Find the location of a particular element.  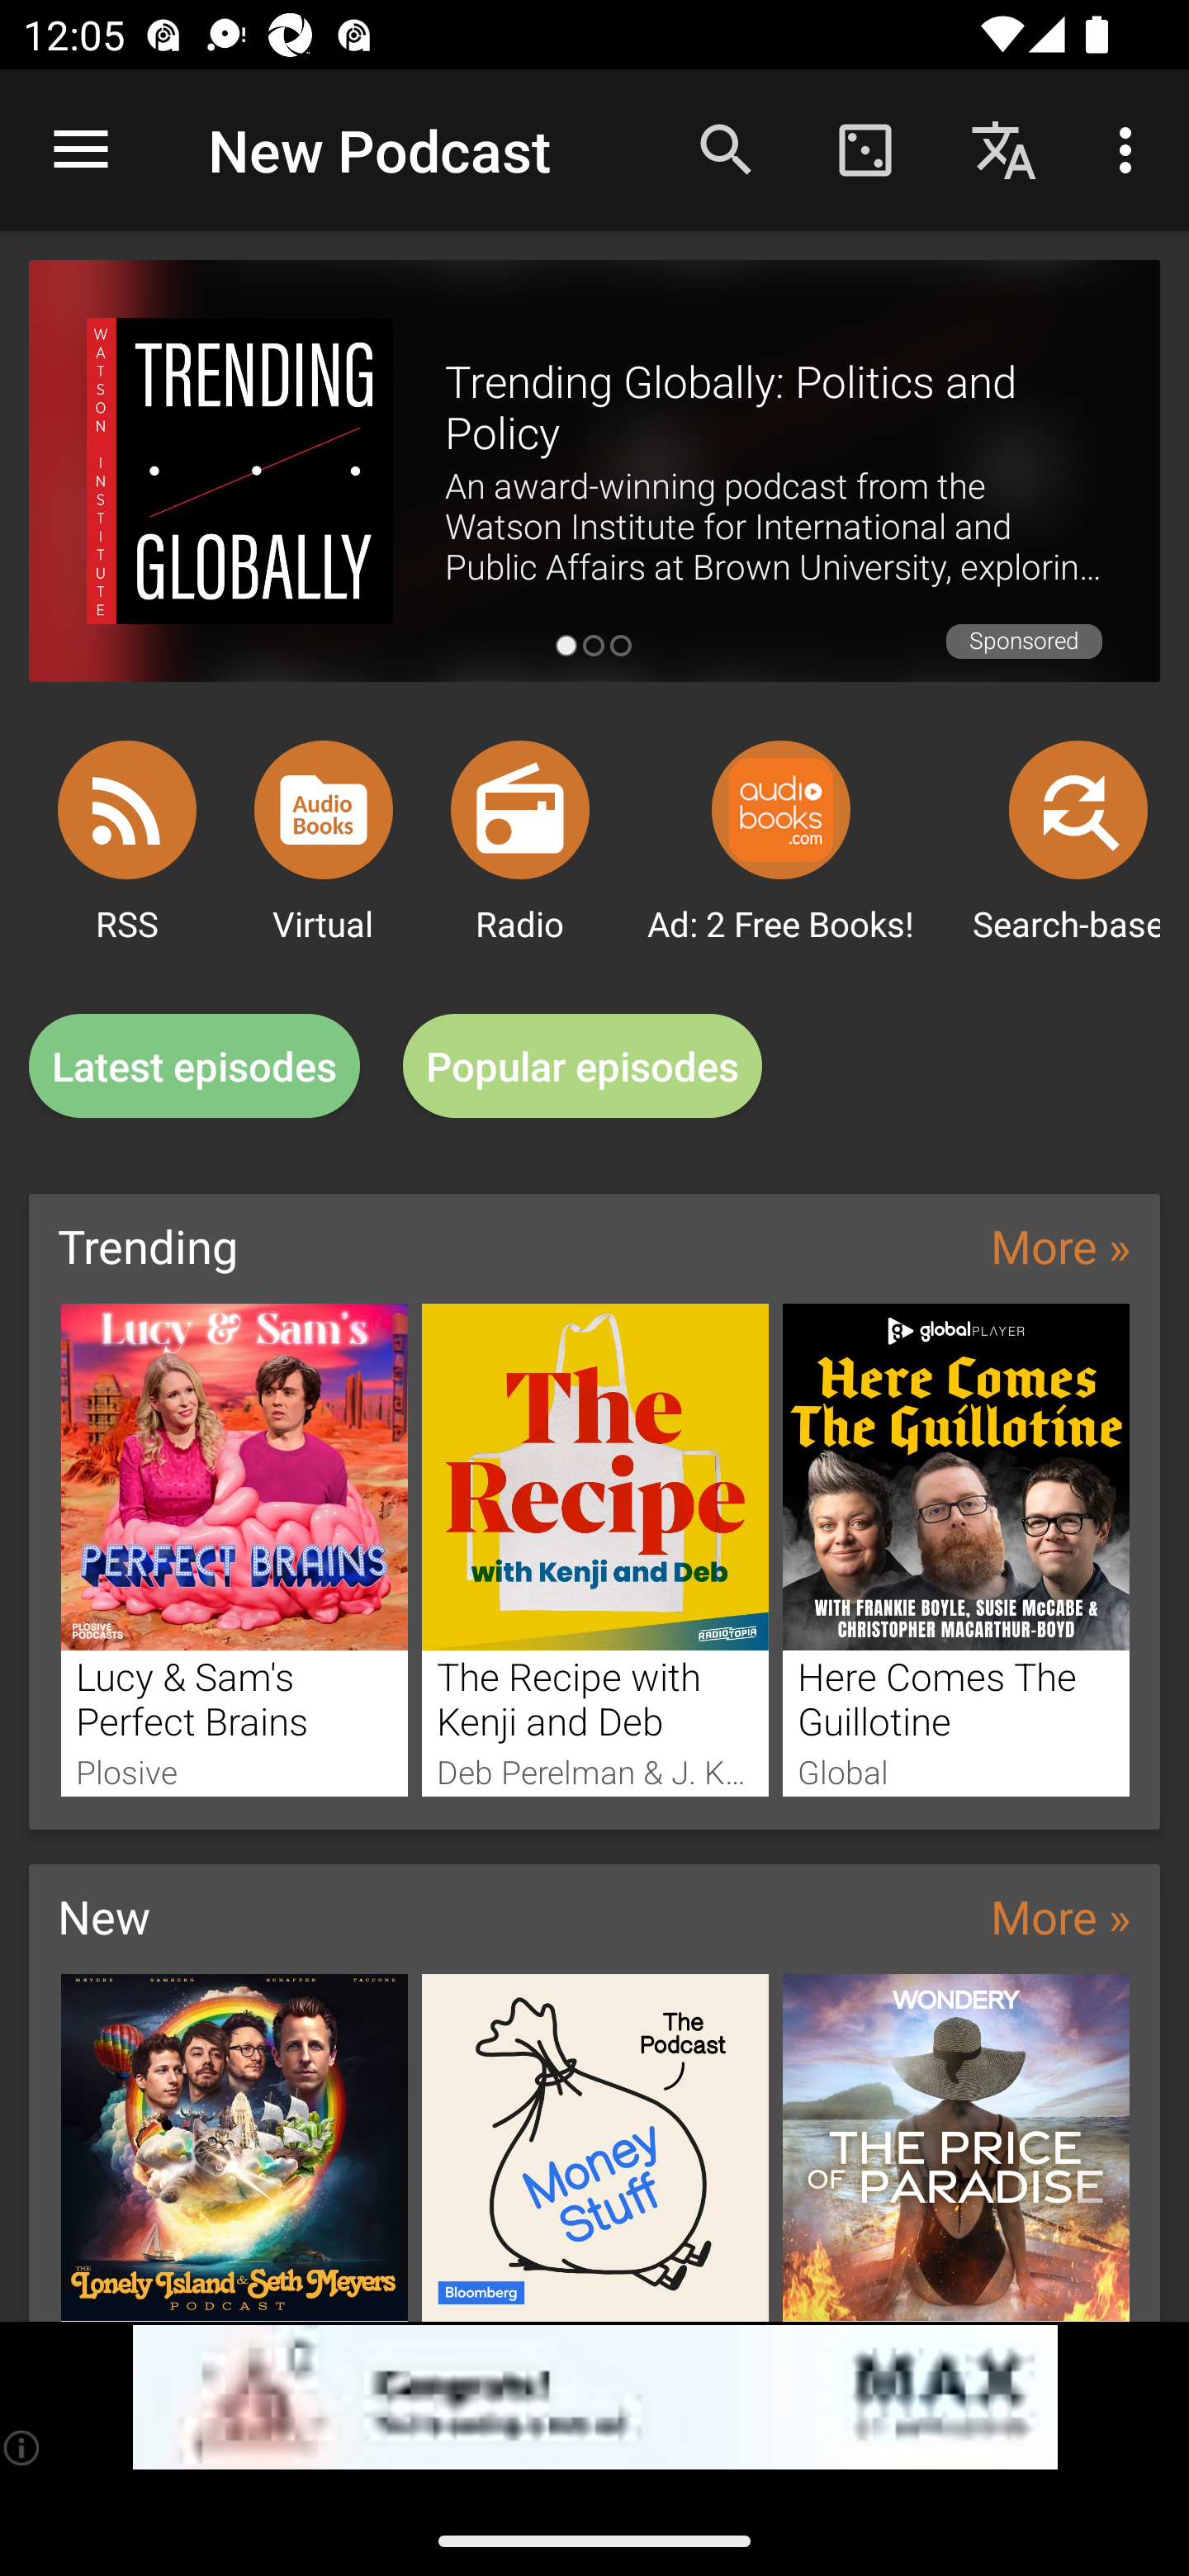

Popular episodes is located at coordinates (583, 1067).